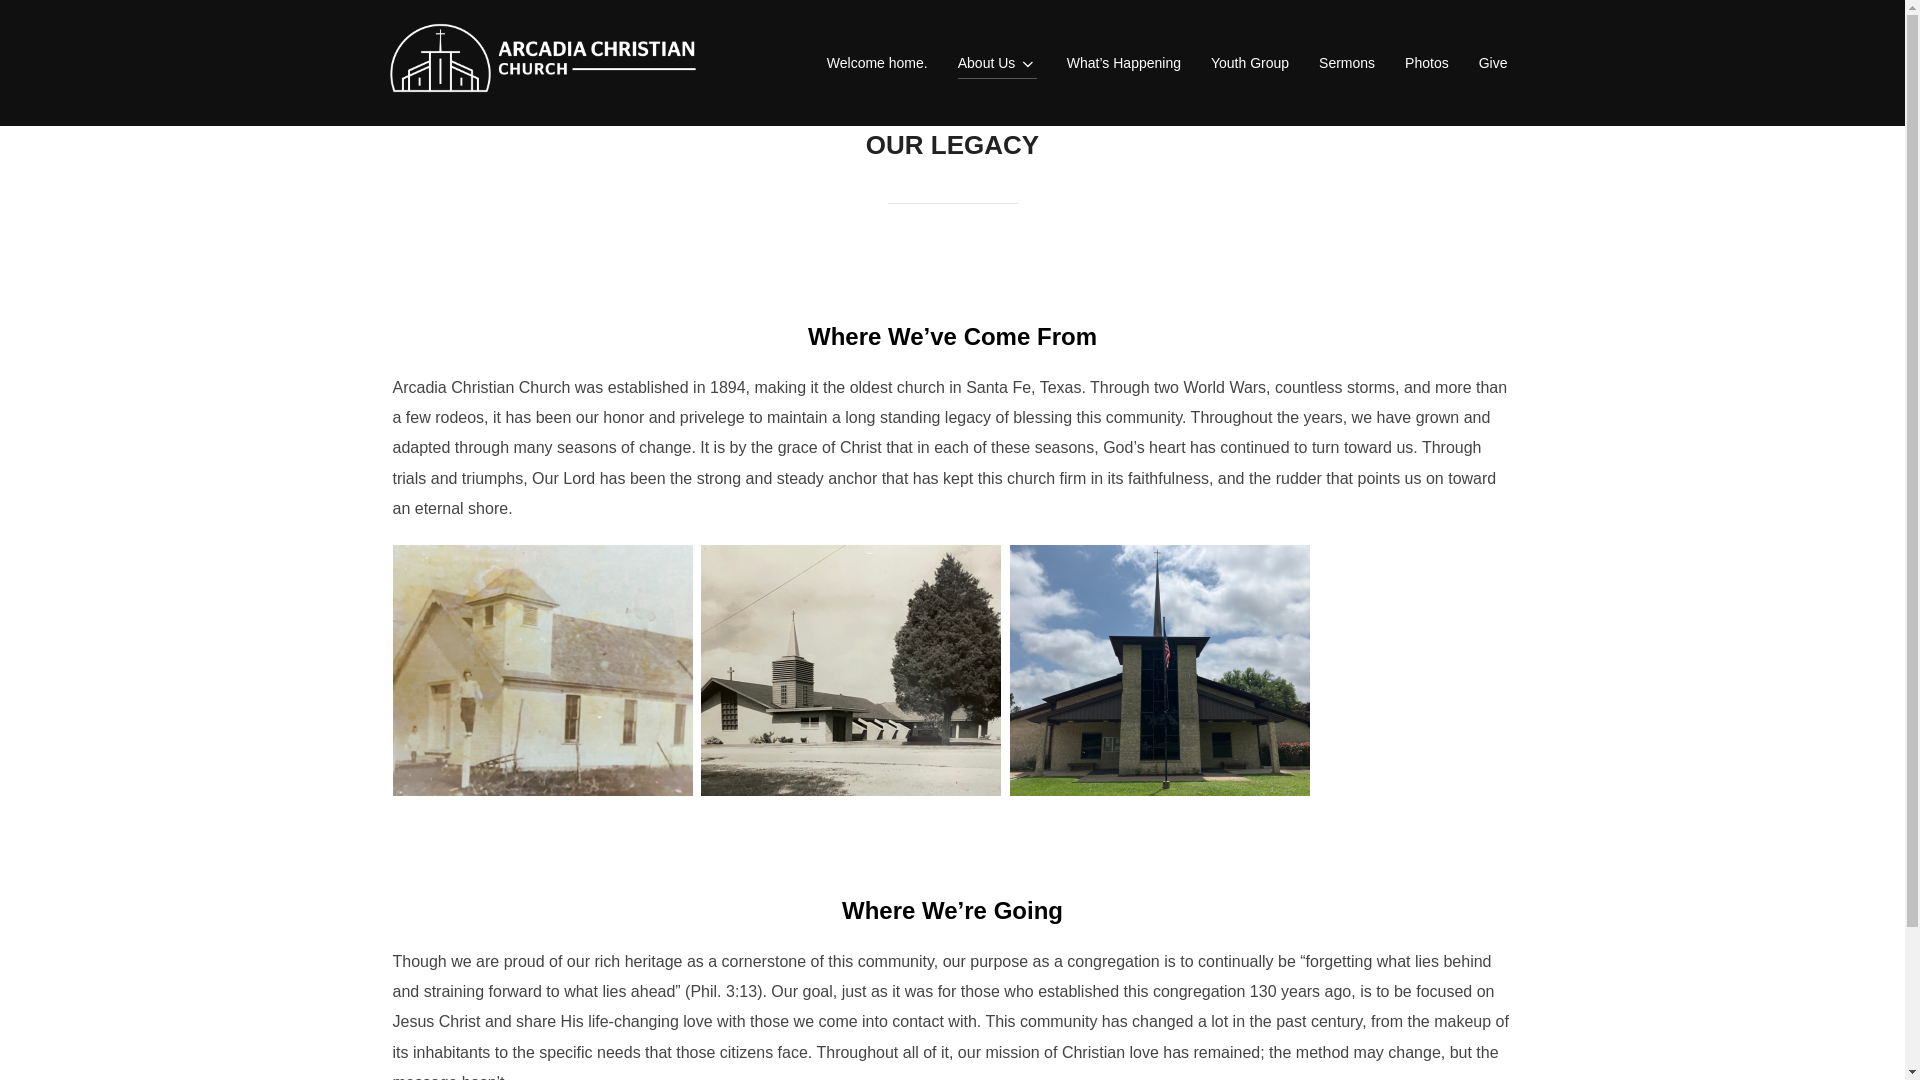  What do you see at coordinates (877, 62) in the screenshot?
I see `Welcome home.` at bounding box center [877, 62].